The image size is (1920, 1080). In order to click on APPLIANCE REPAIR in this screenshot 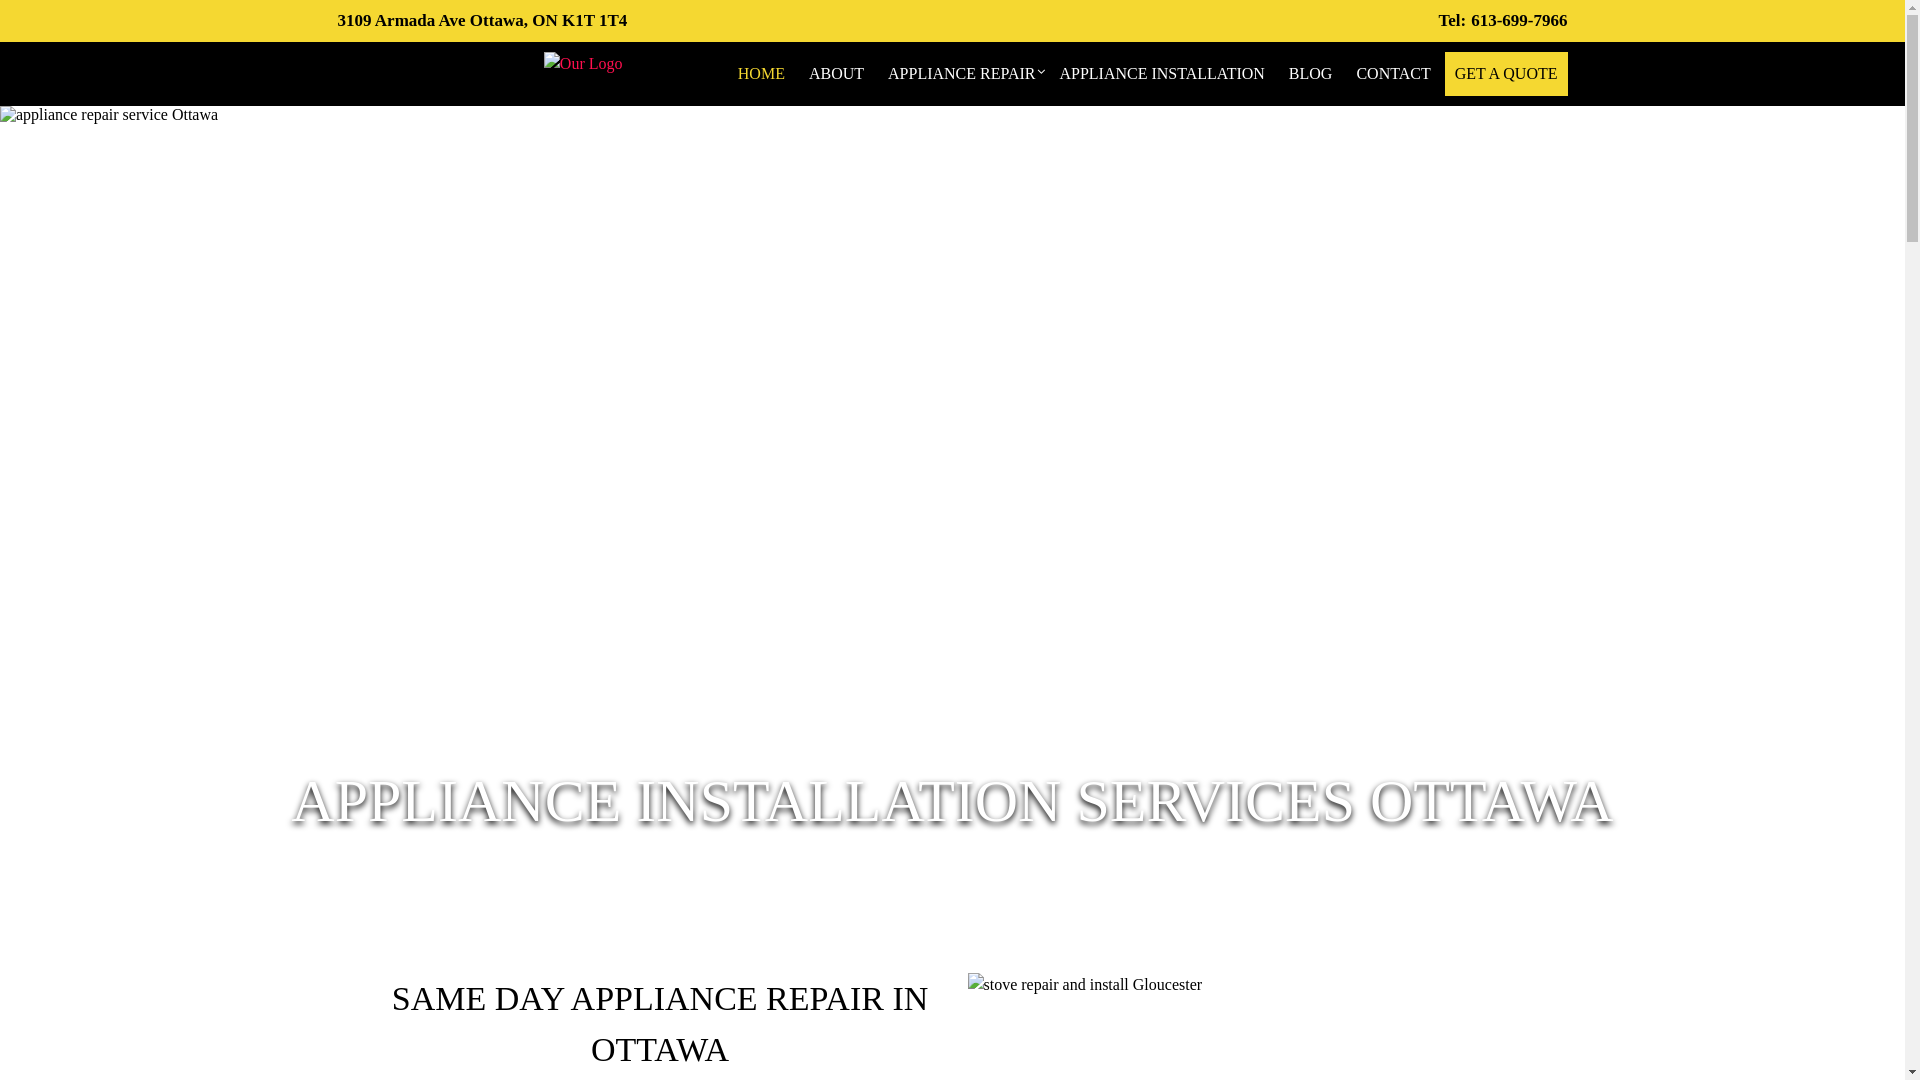, I will do `click(962, 74)`.